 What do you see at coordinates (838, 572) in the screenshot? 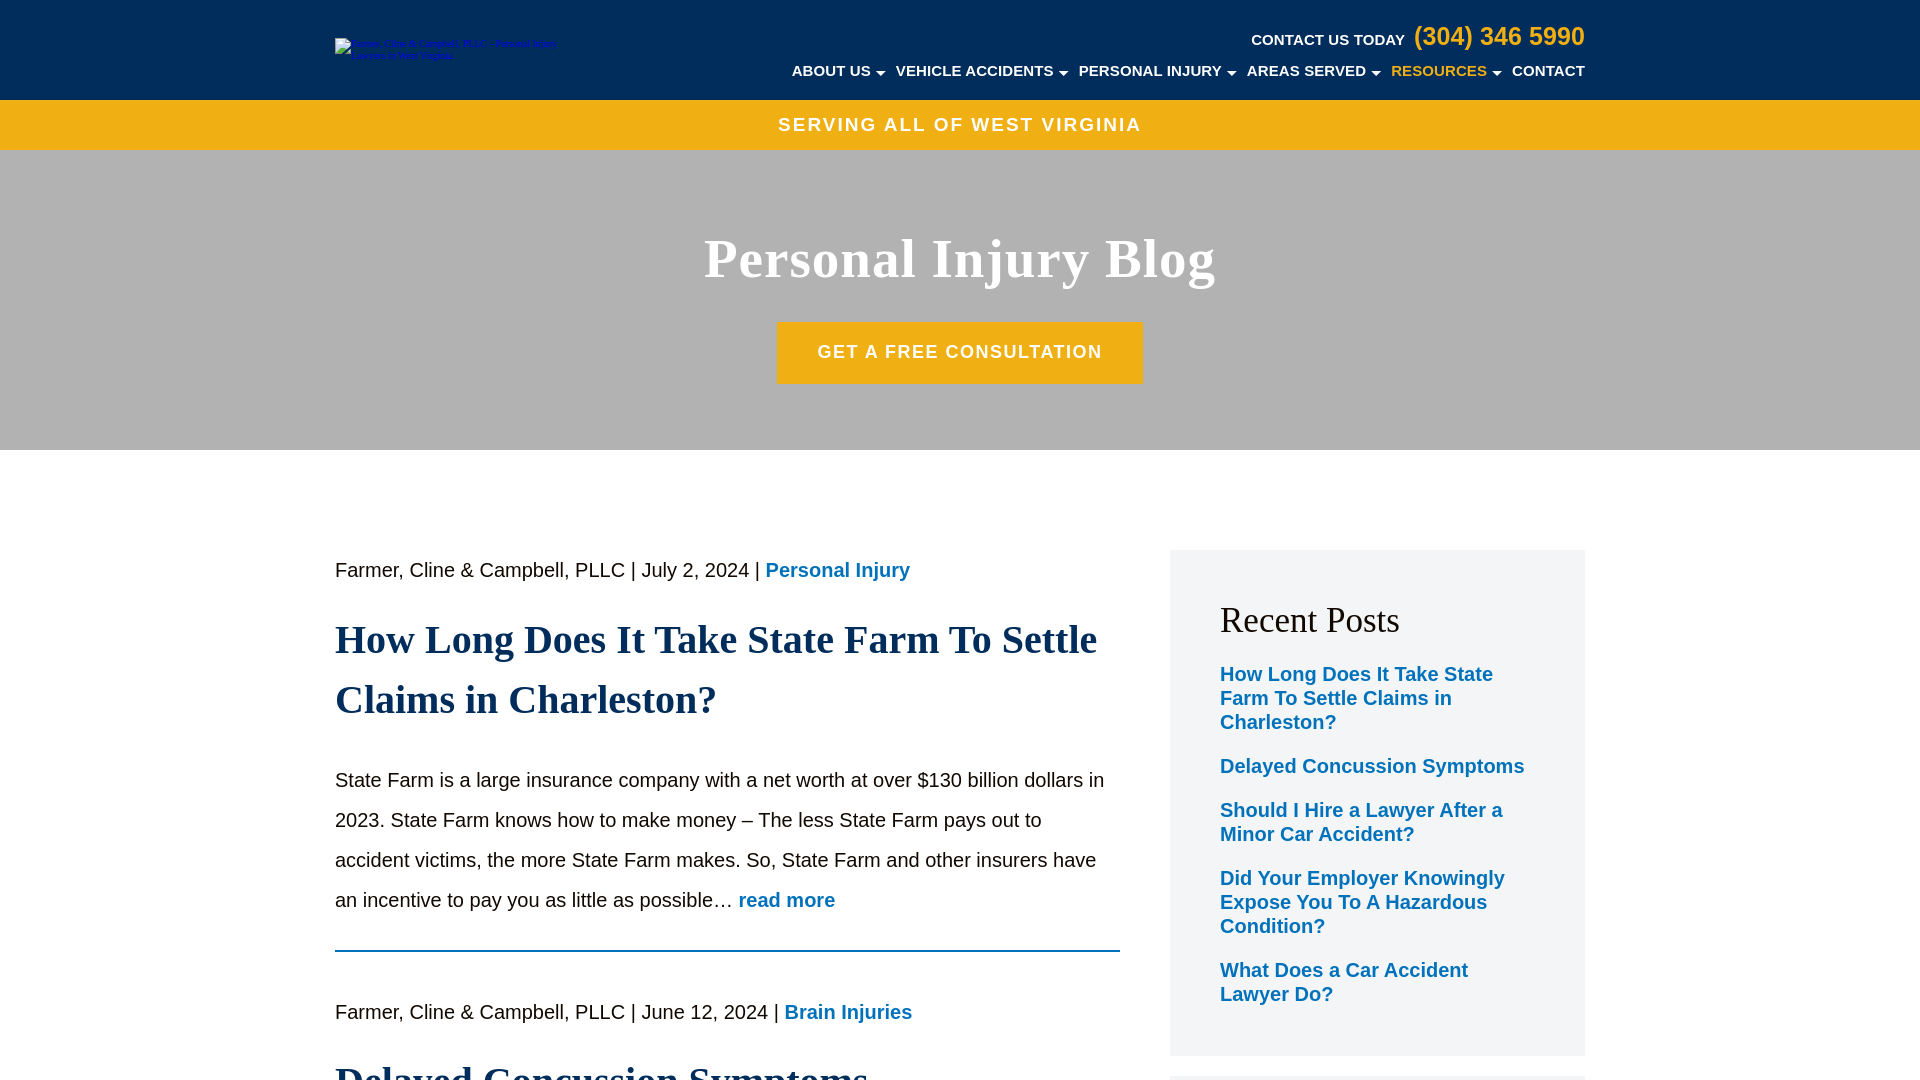
I see `Personal Injury` at bounding box center [838, 572].